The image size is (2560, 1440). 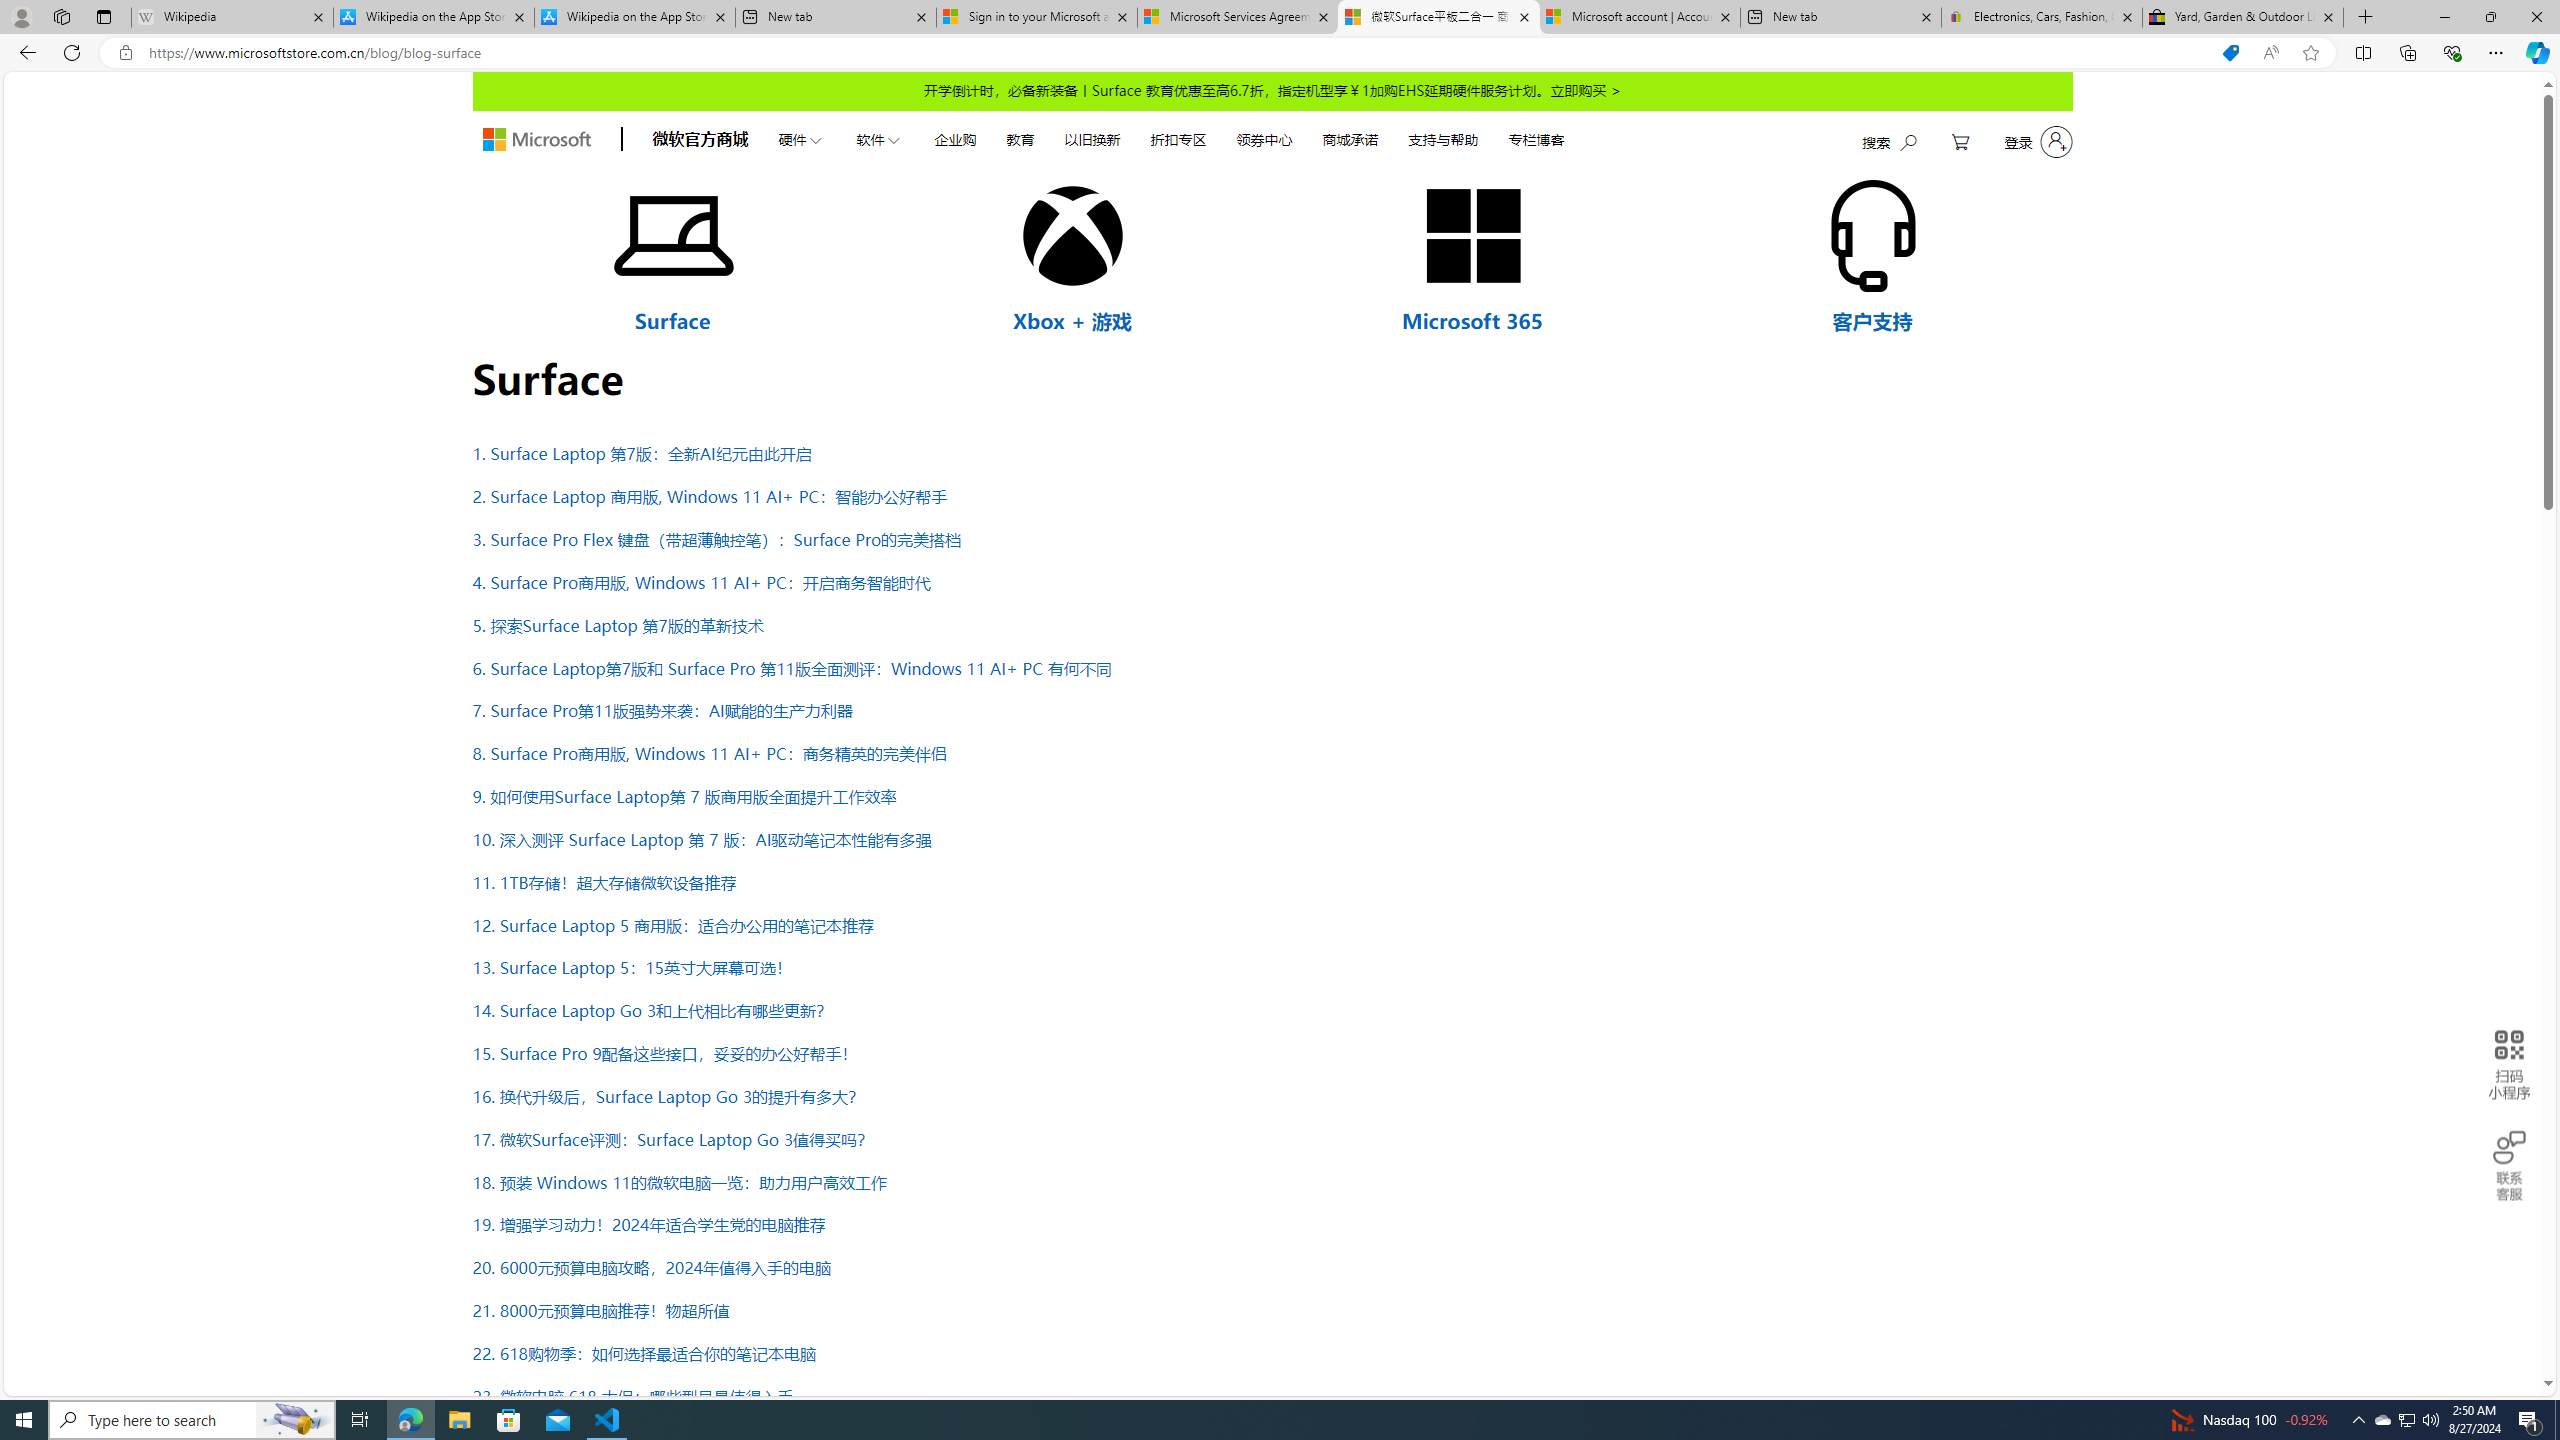 What do you see at coordinates (2366, 17) in the screenshot?
I see `New Tab` at bounding box center [2366, 17].